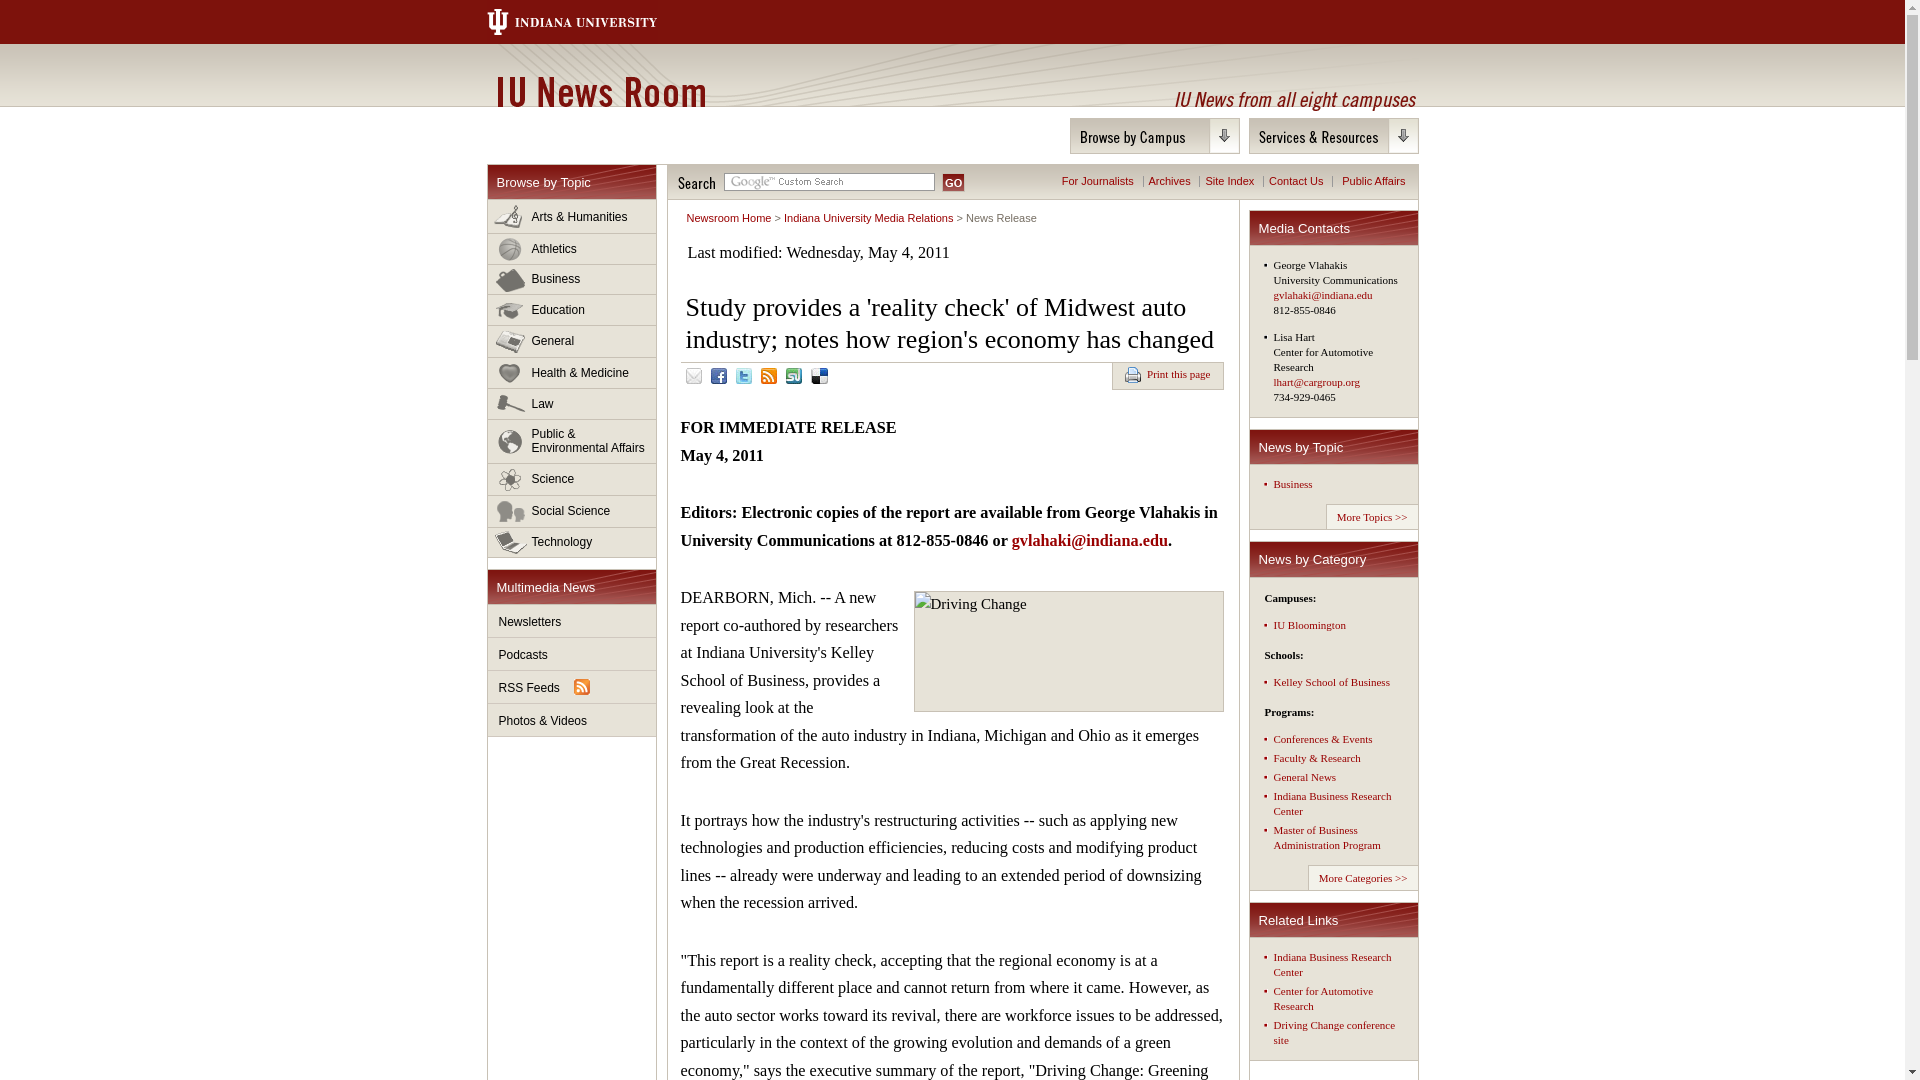 This screenshot has width=1920, height=1080. I want to click on Science, so click(572, 480).